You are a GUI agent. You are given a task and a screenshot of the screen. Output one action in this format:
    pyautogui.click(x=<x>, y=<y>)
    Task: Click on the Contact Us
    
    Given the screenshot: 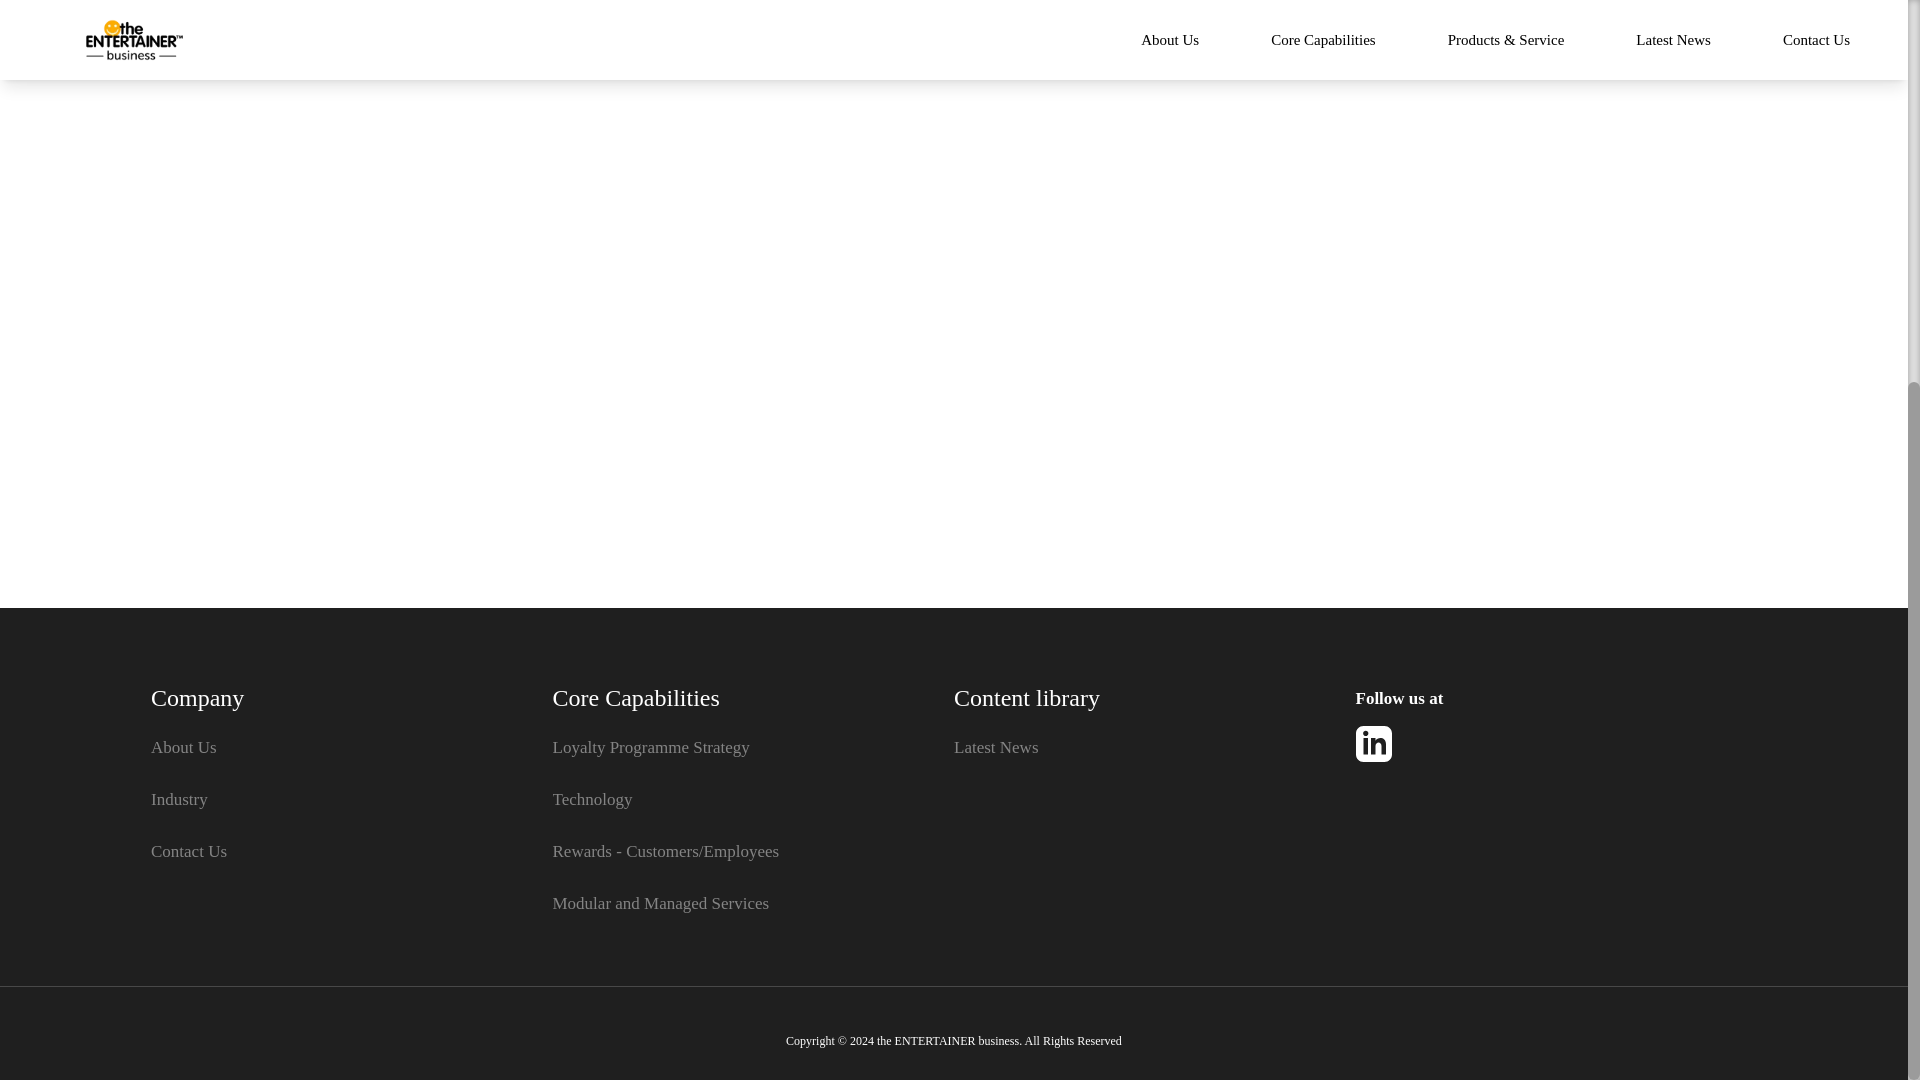 What is the action you would take?
    pyautogui.click(x=352, y=852)
    